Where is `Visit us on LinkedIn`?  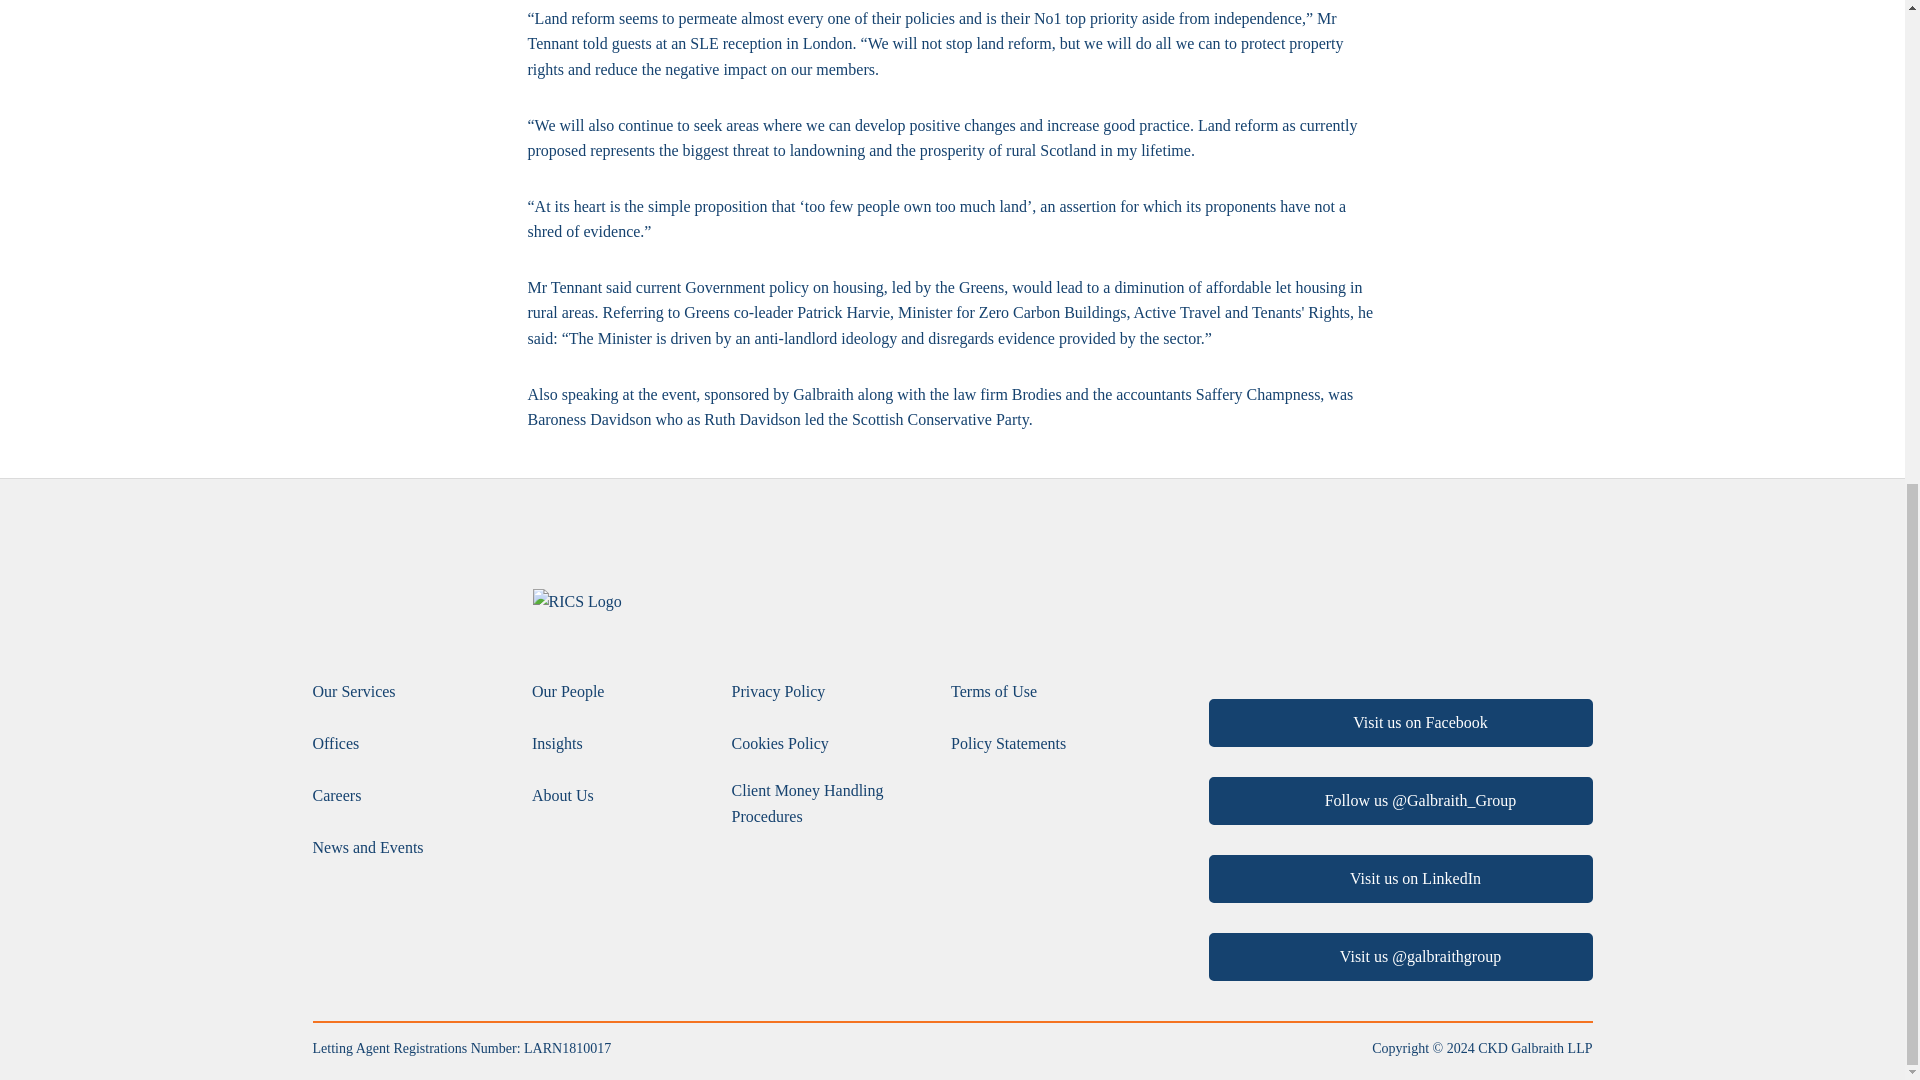 Visit us on LinkedIn is located at coordinates (1399, 878).